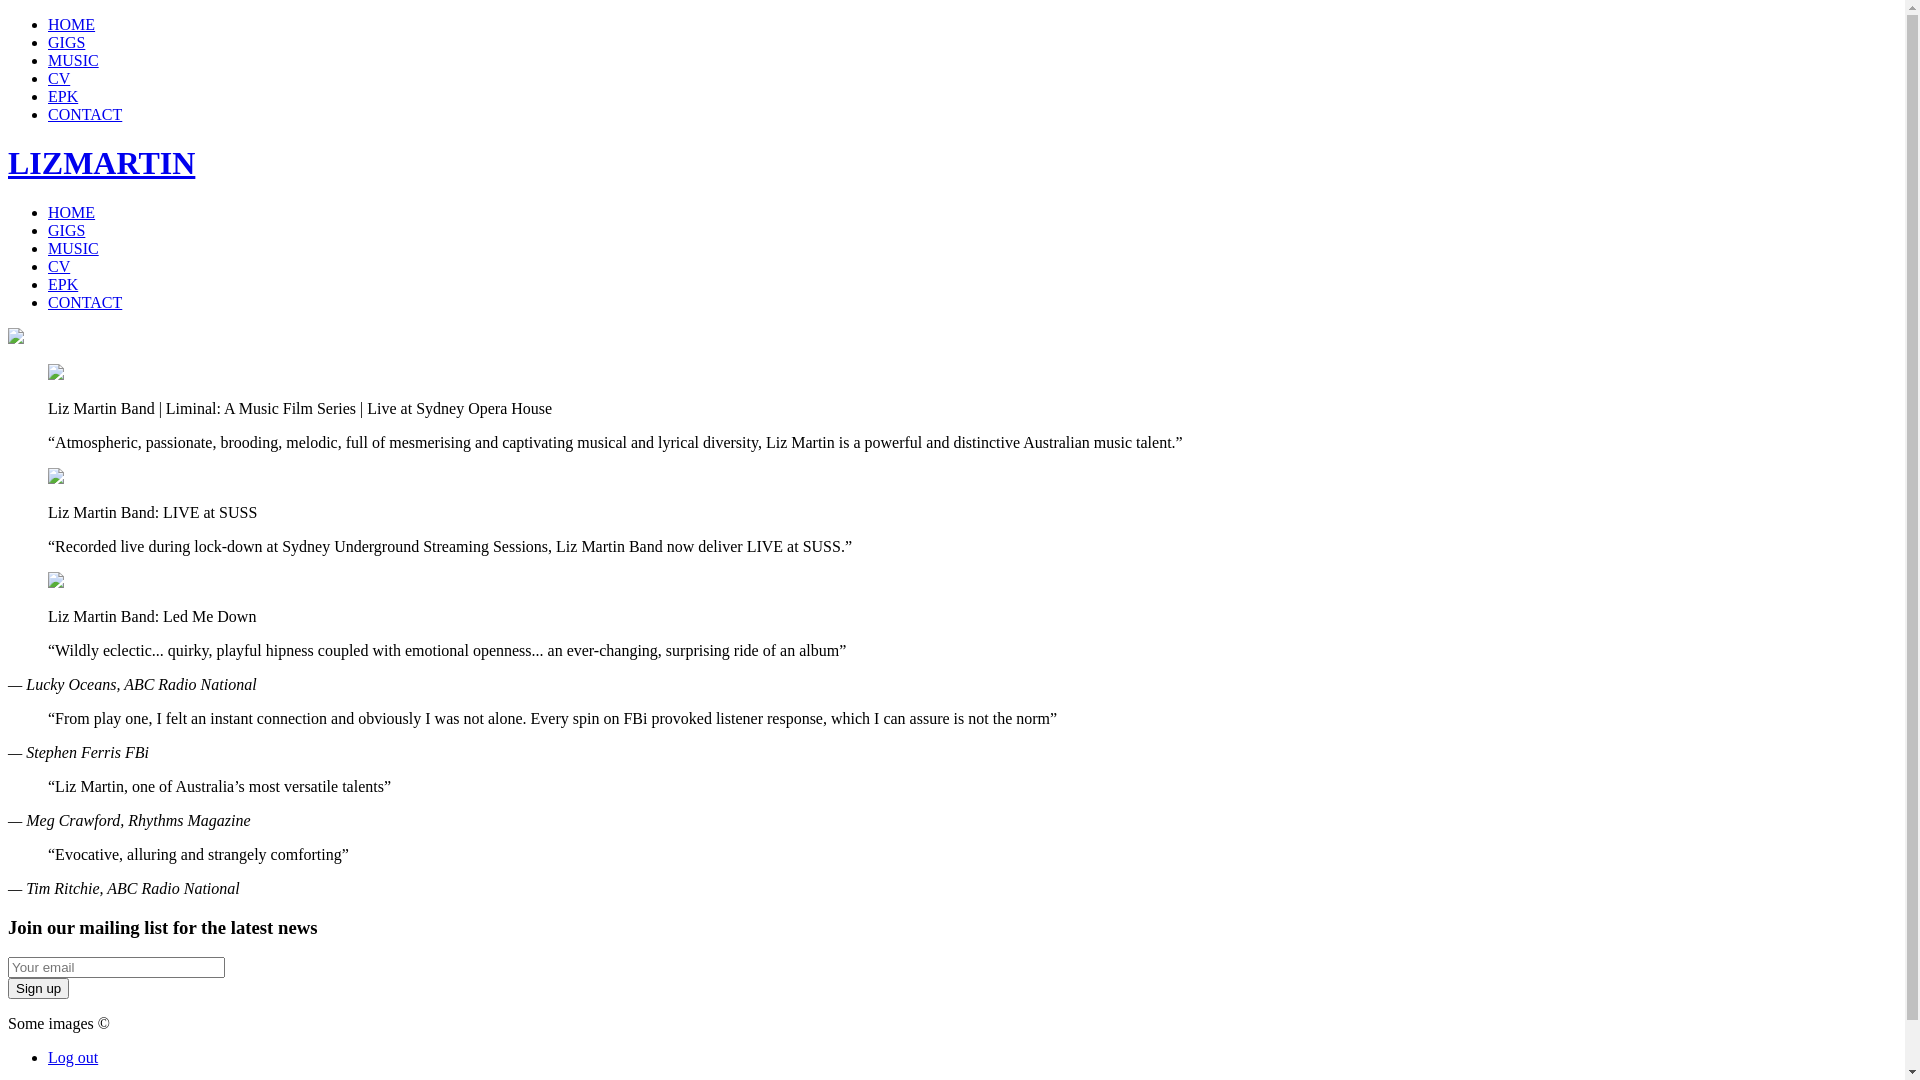 This screenshot has height=1080, width=1920. What do you see at coordinates (38, 988) in the screenshot?
I see `Sign up` at bounding box center [38, 988].